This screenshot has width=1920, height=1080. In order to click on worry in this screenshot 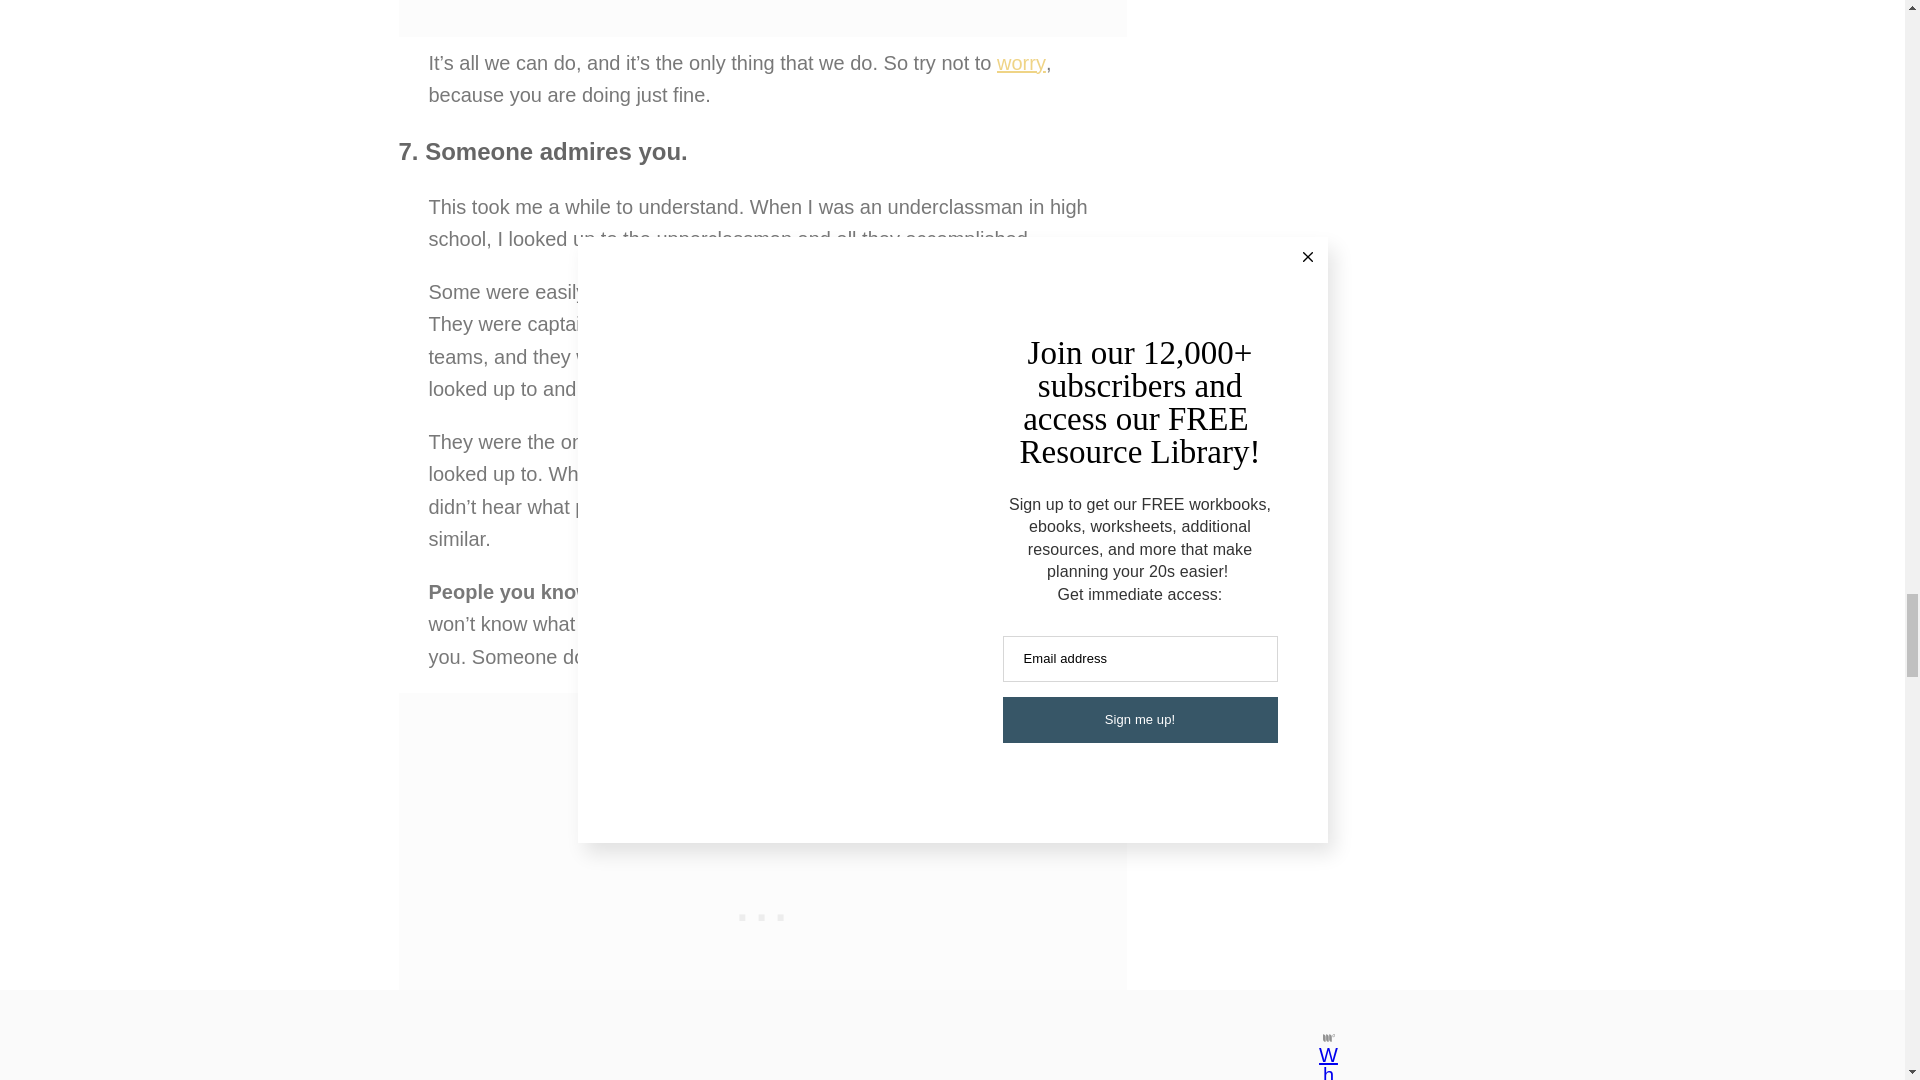, I will do `click(1021, 62)`.